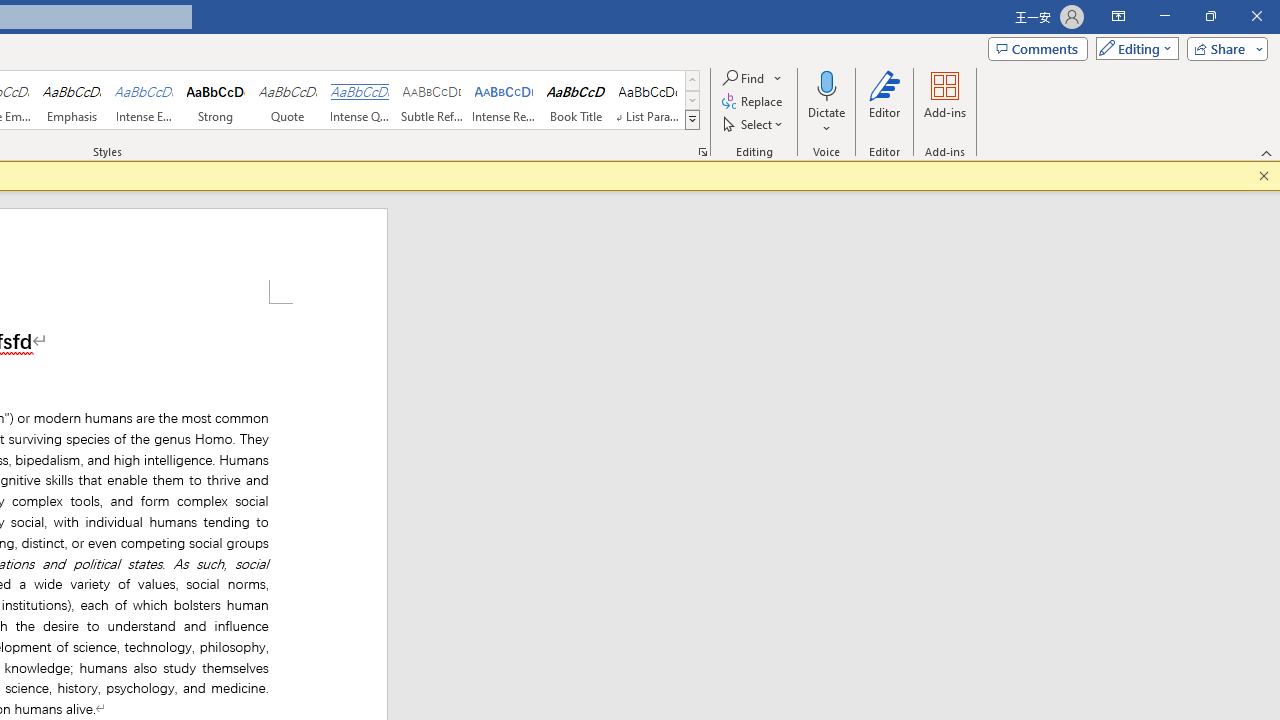  Describe the element at coordinates (288, 100) in the screenshot. I see `Quote` at that location.